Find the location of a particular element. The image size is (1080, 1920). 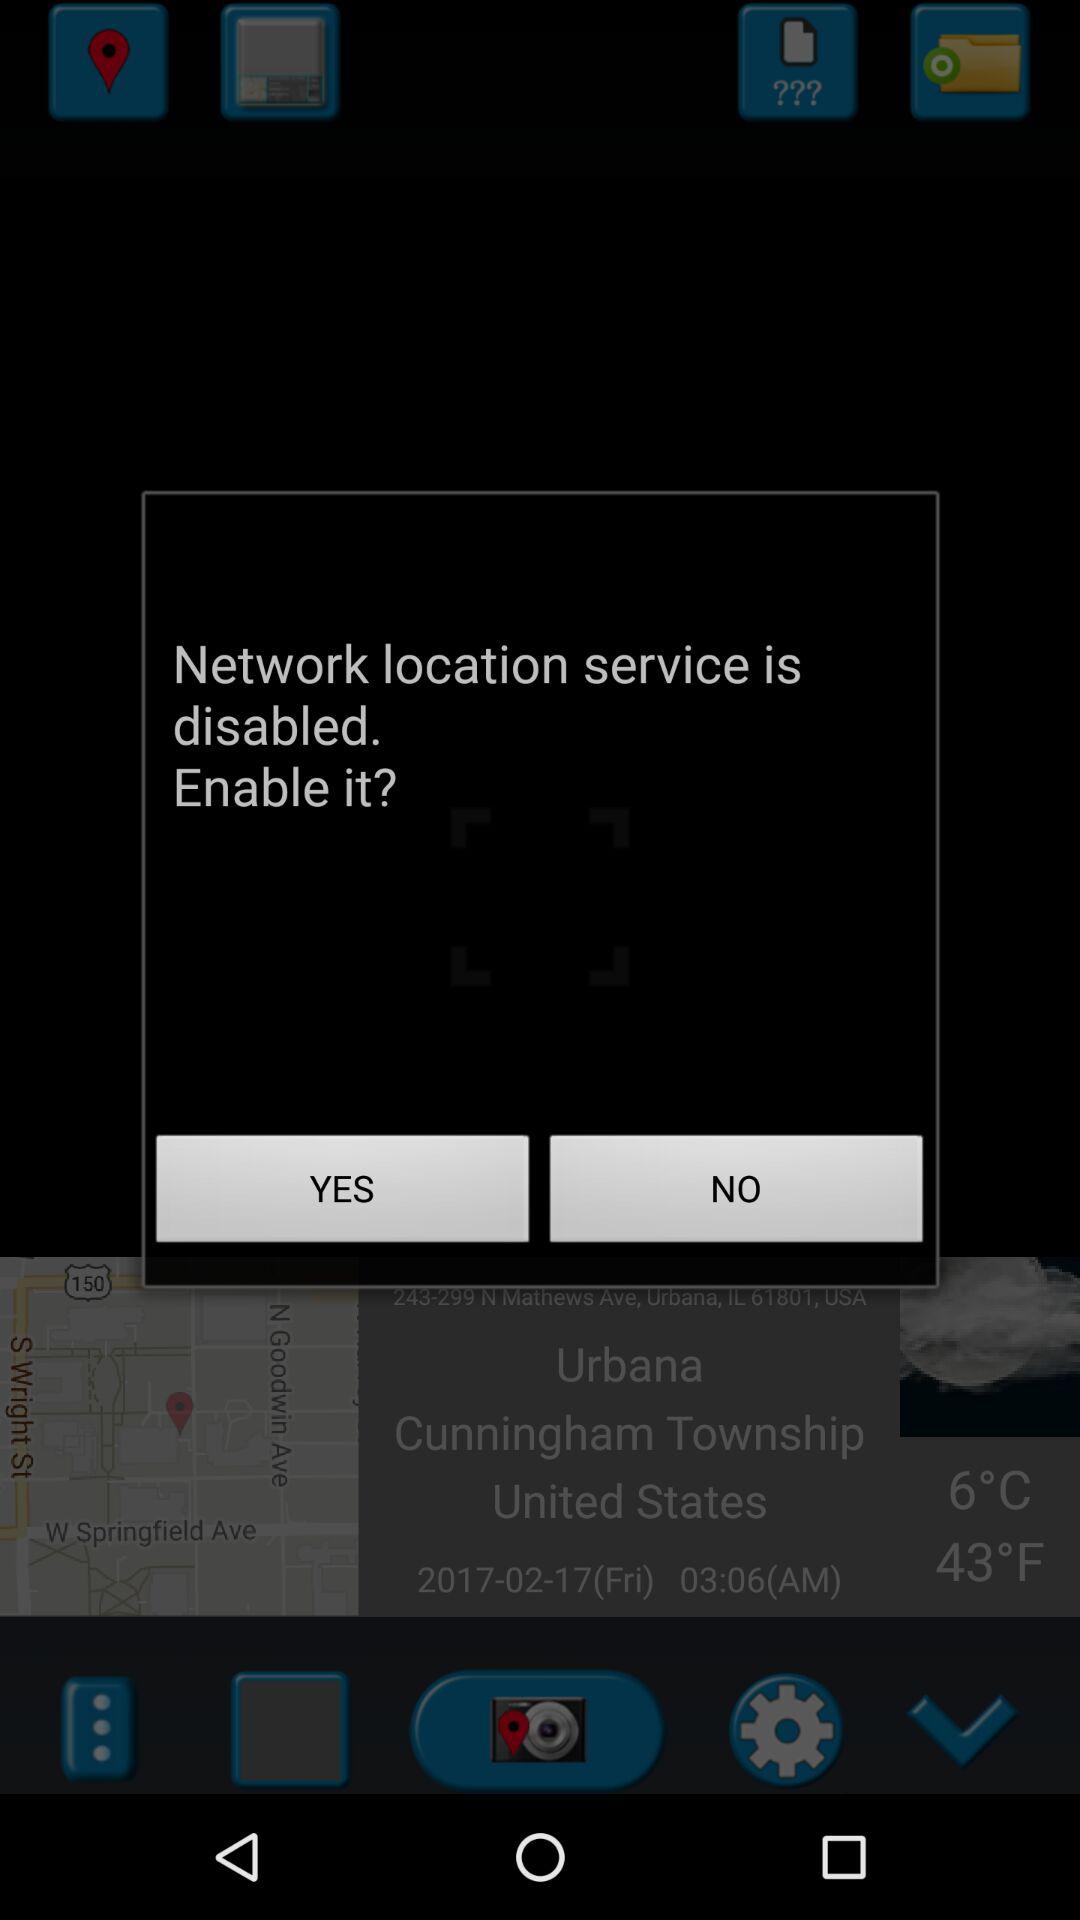

click yes on the left is located at coordinates (343, 1194).